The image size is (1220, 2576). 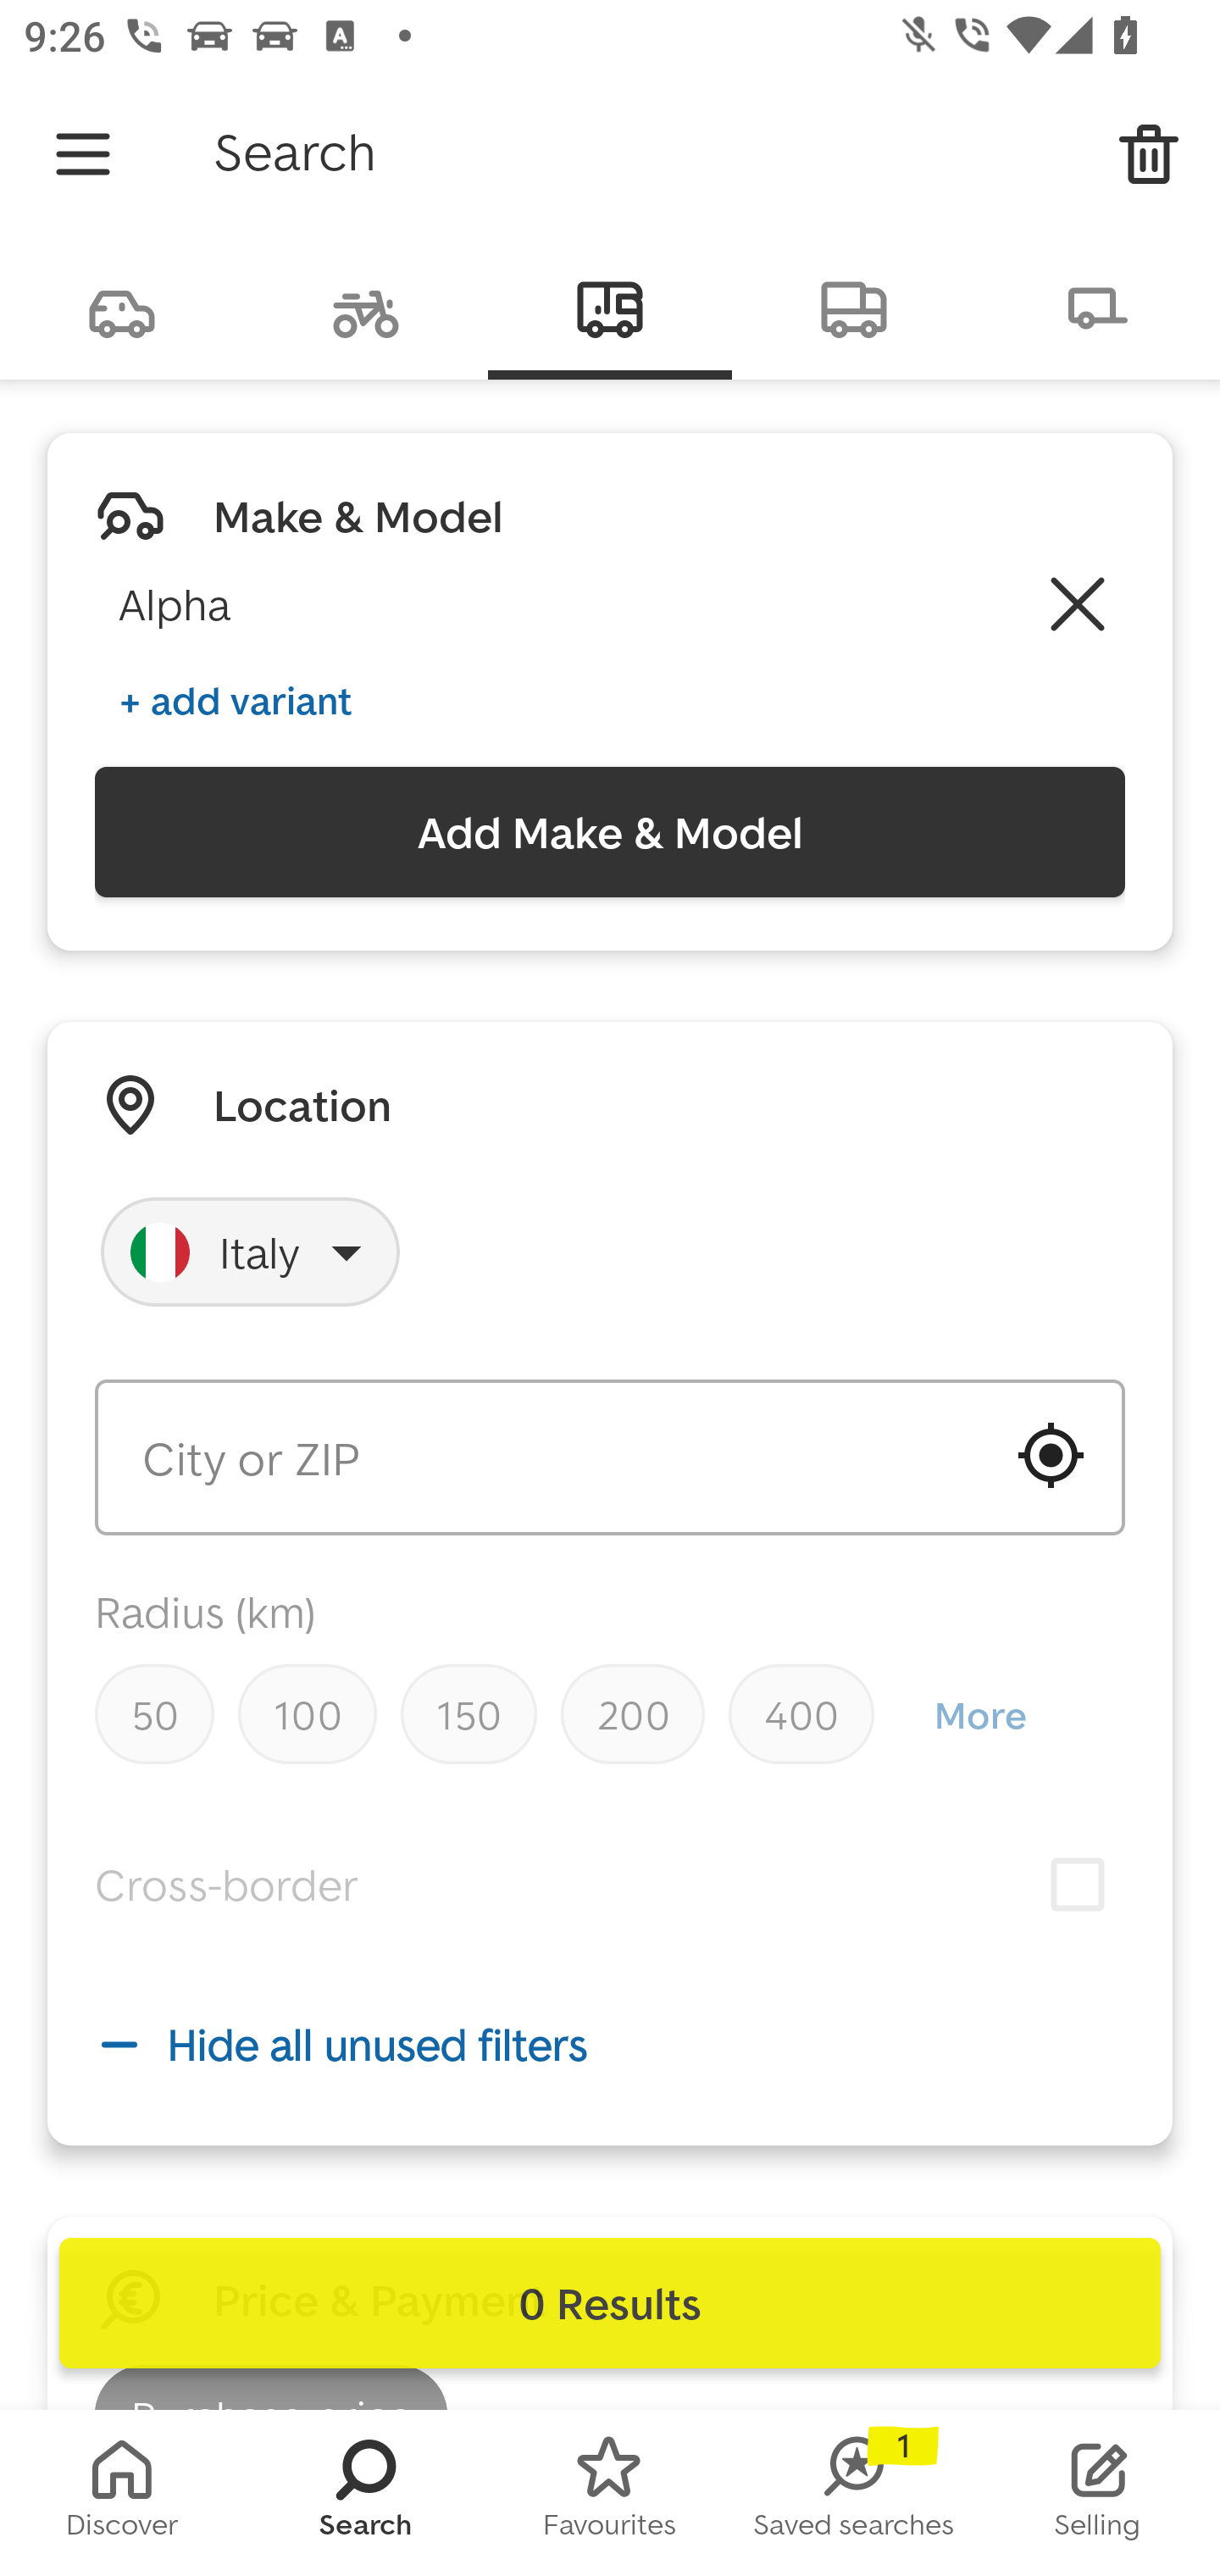 What do you see at coordinates (1098, 2493) in the screenshot?
I see `STOCK_LIST Selling` at bounding box center [1098, 2493].